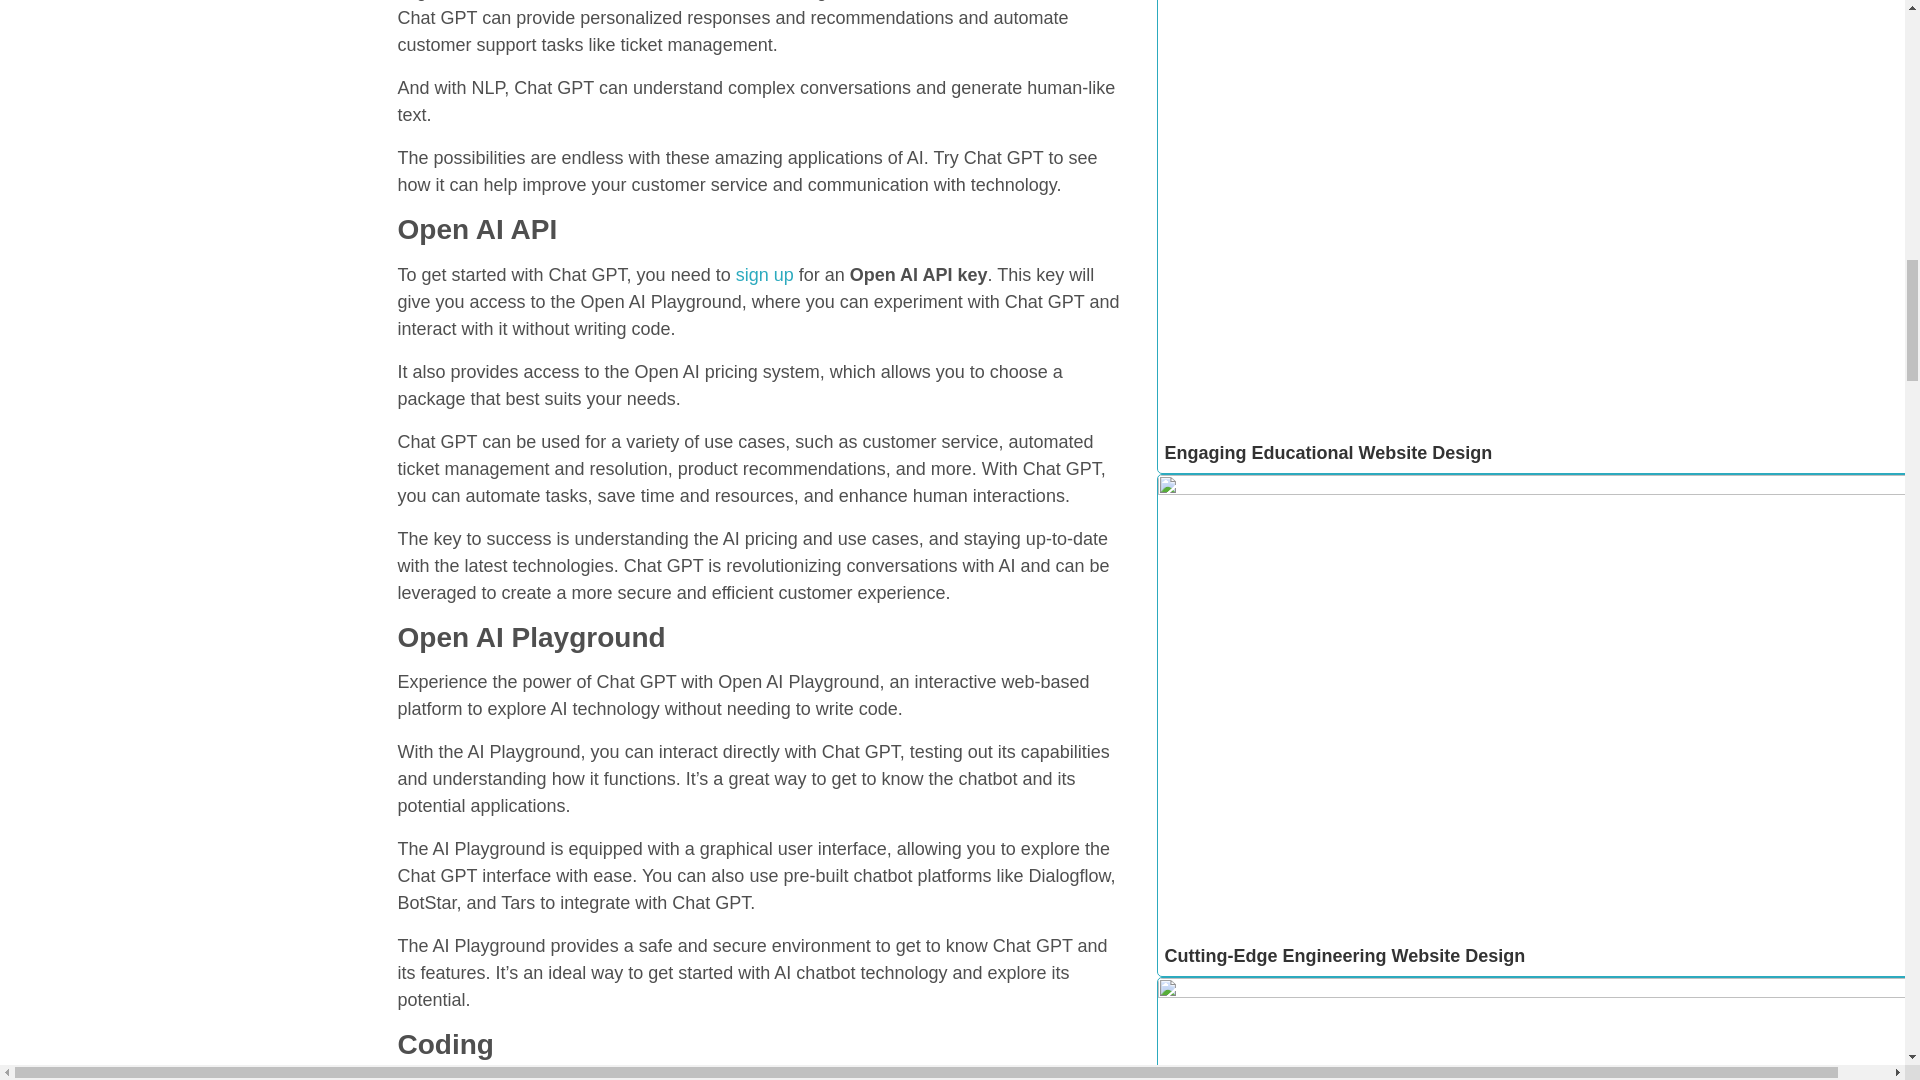 This screenshot has width=1920, height=1080. Describe the element at coordinates (764, 274) in the screenshot. I see `sign up` at that location.